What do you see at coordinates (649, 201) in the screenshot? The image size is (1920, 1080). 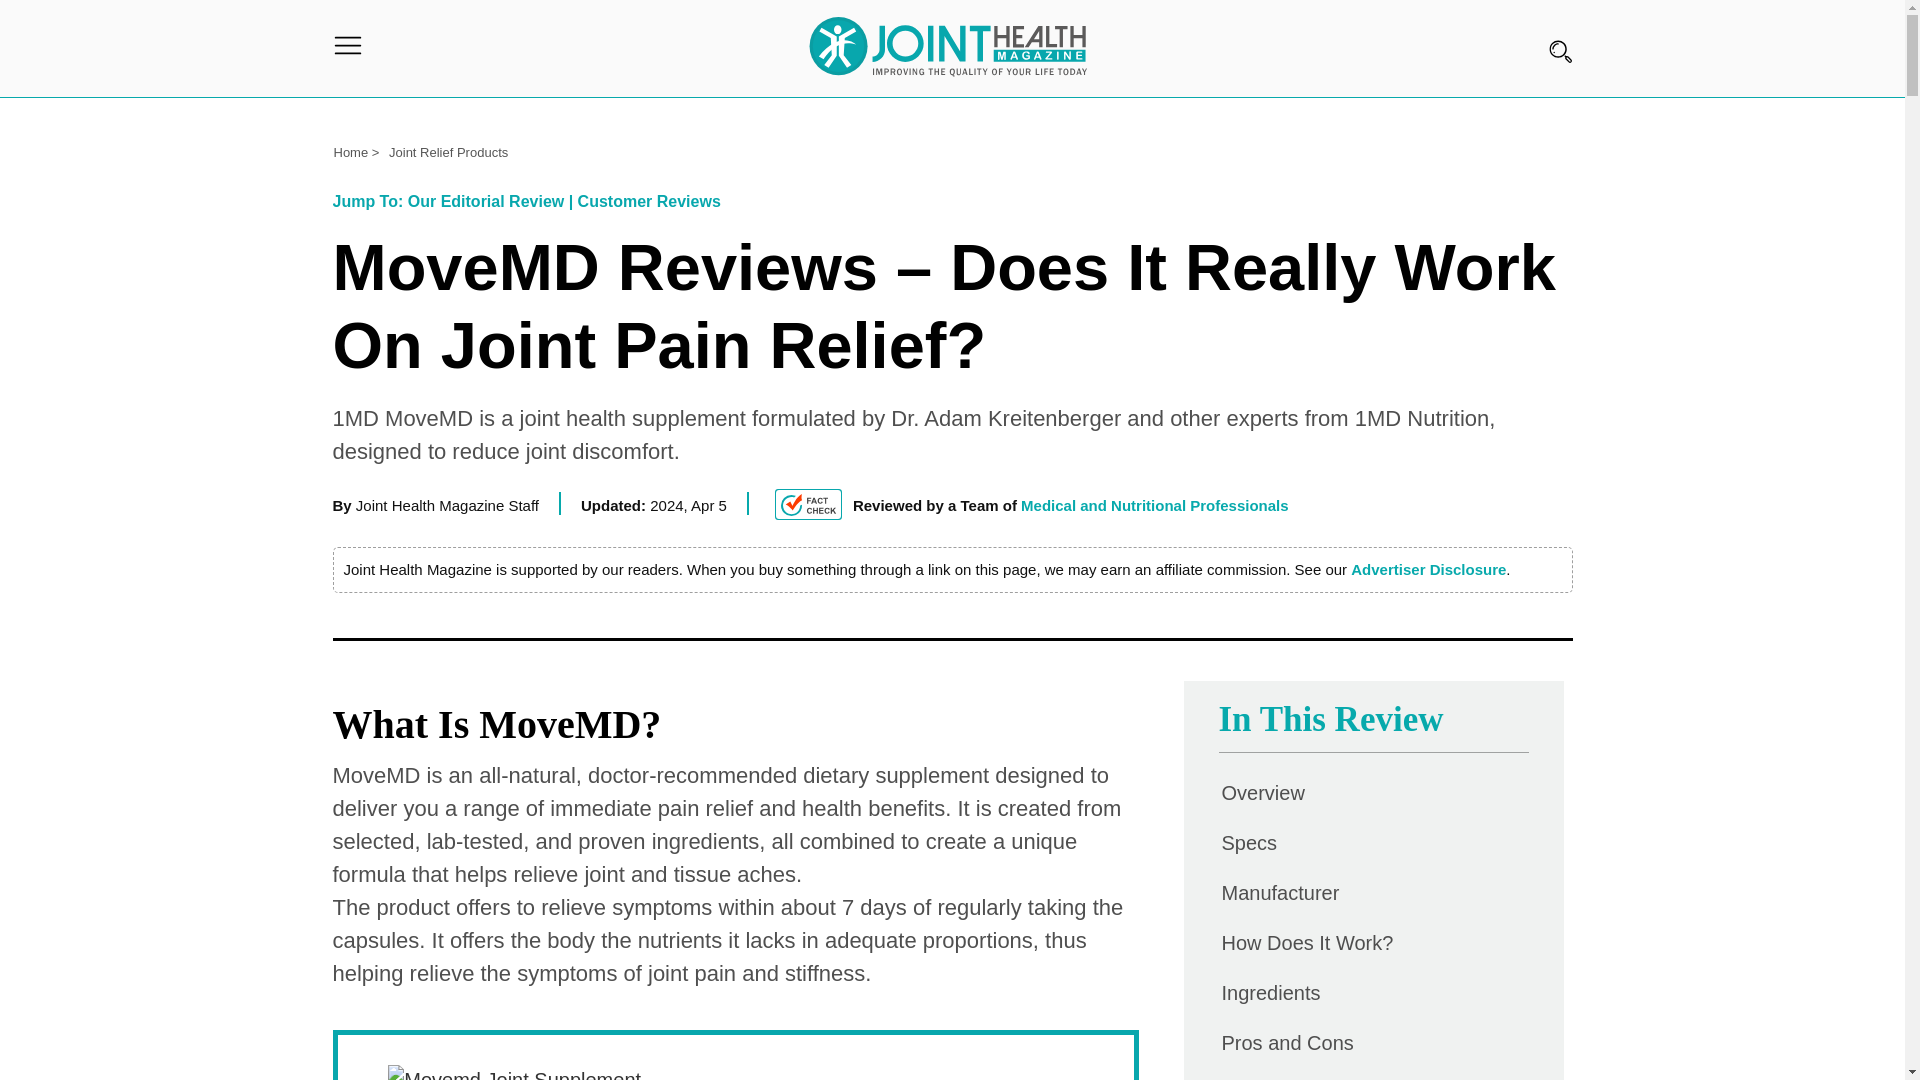 I see `Customer Reviews` at bounding box center [649, 201].